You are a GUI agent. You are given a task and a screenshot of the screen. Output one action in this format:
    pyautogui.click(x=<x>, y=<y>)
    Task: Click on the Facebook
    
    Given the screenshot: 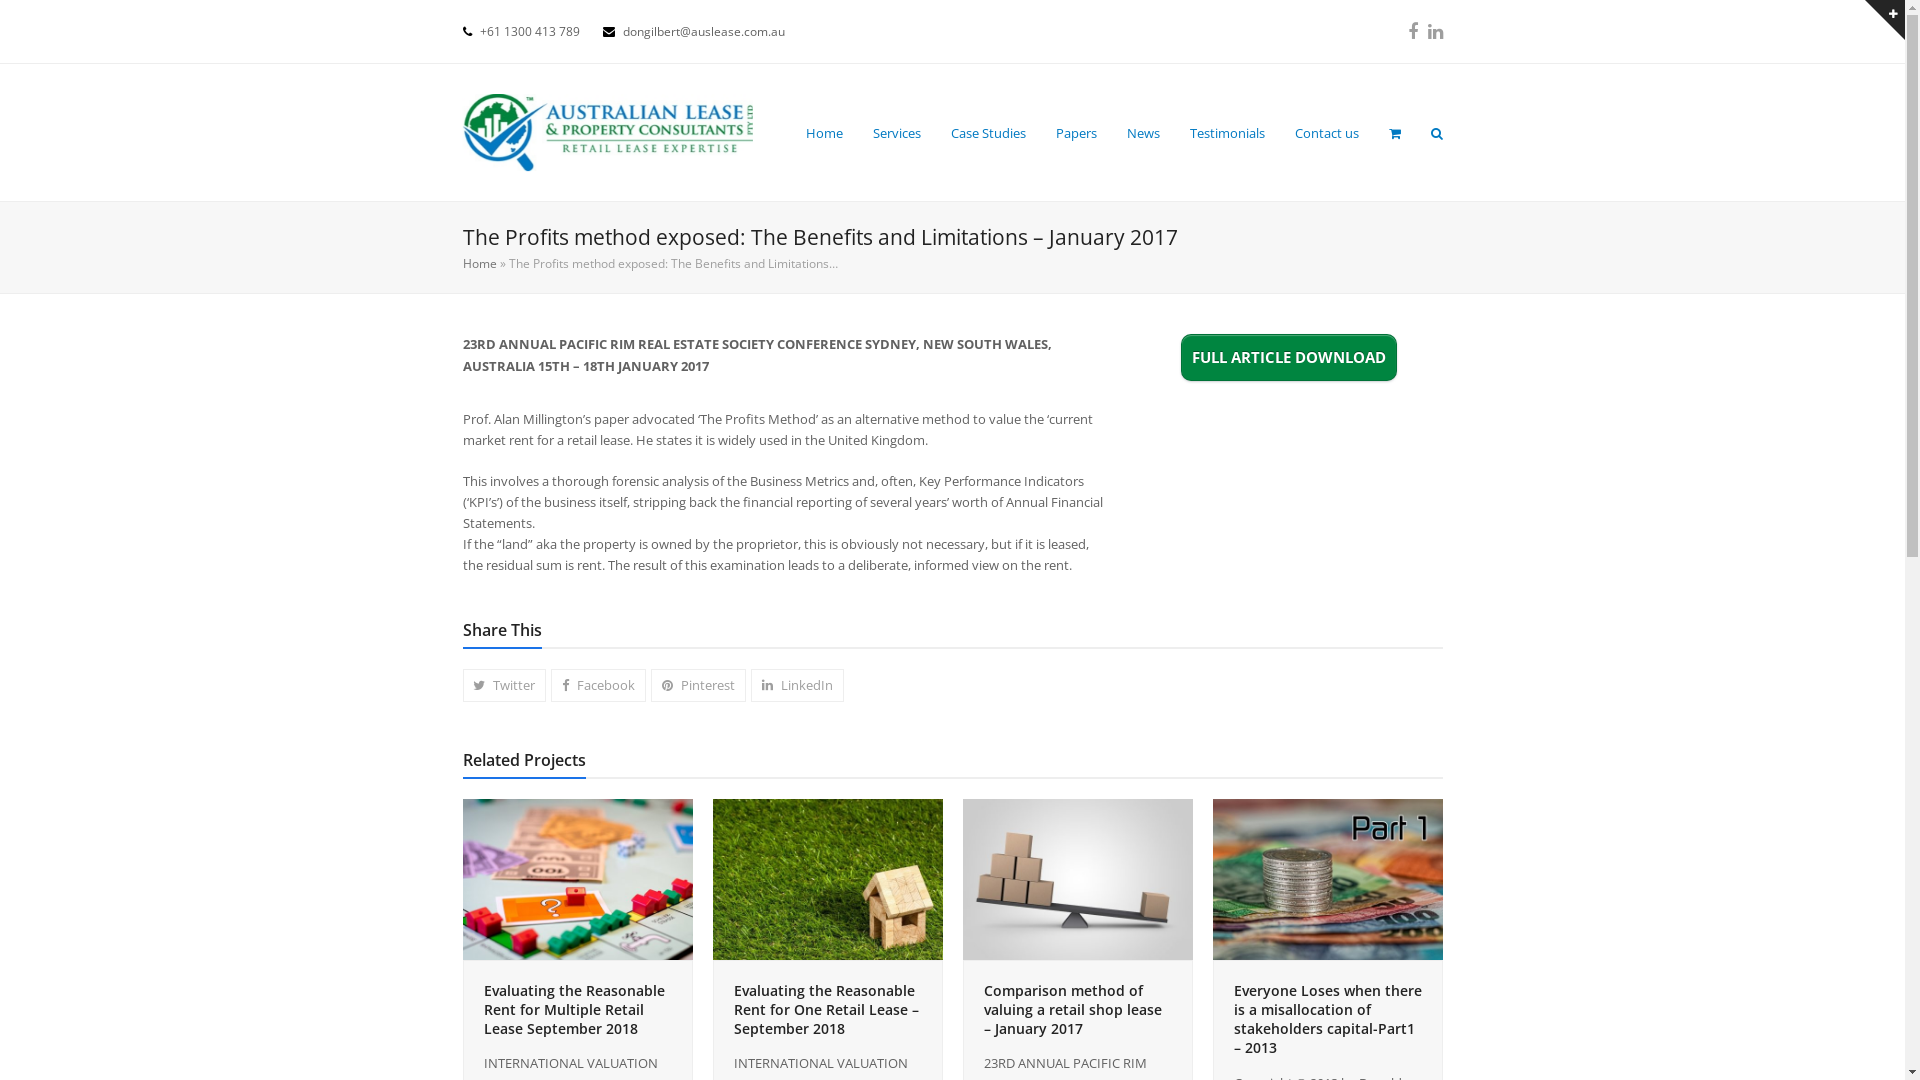 What is the action you would take?
    pyautogui.click(x=1413, y=32)
    